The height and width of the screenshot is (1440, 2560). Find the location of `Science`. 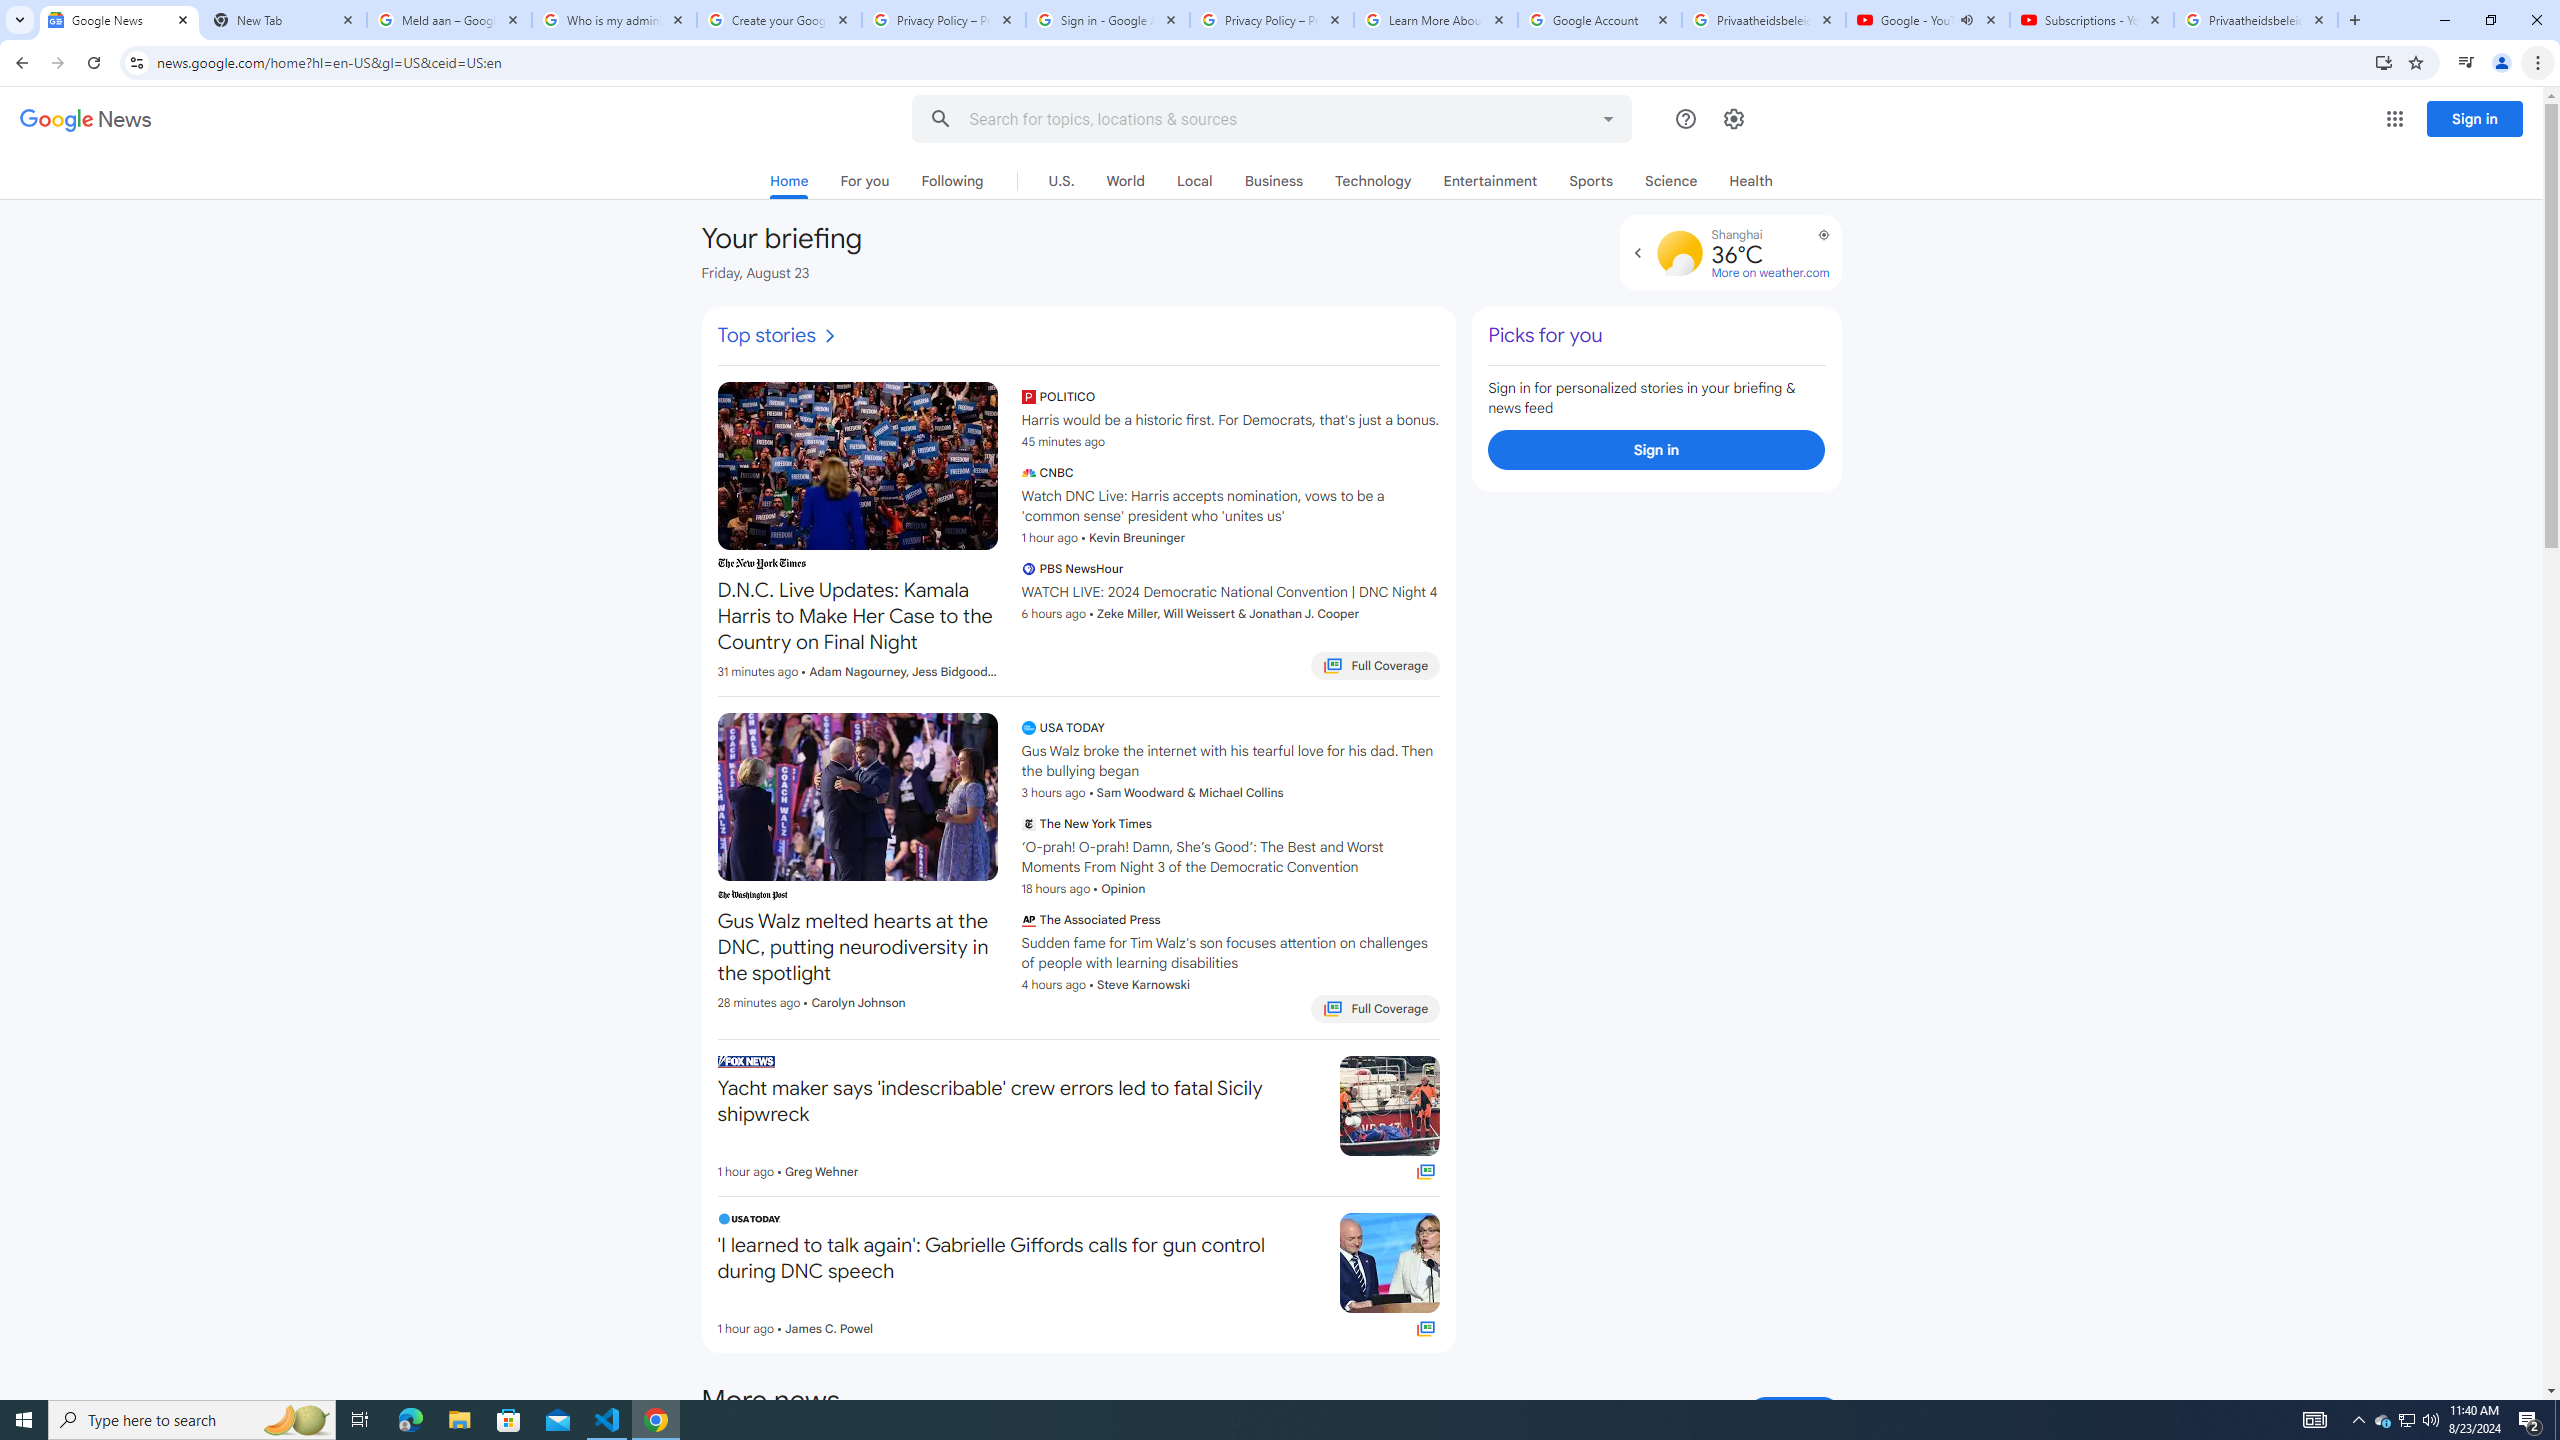

Science is located at coordinates (1672, 180).